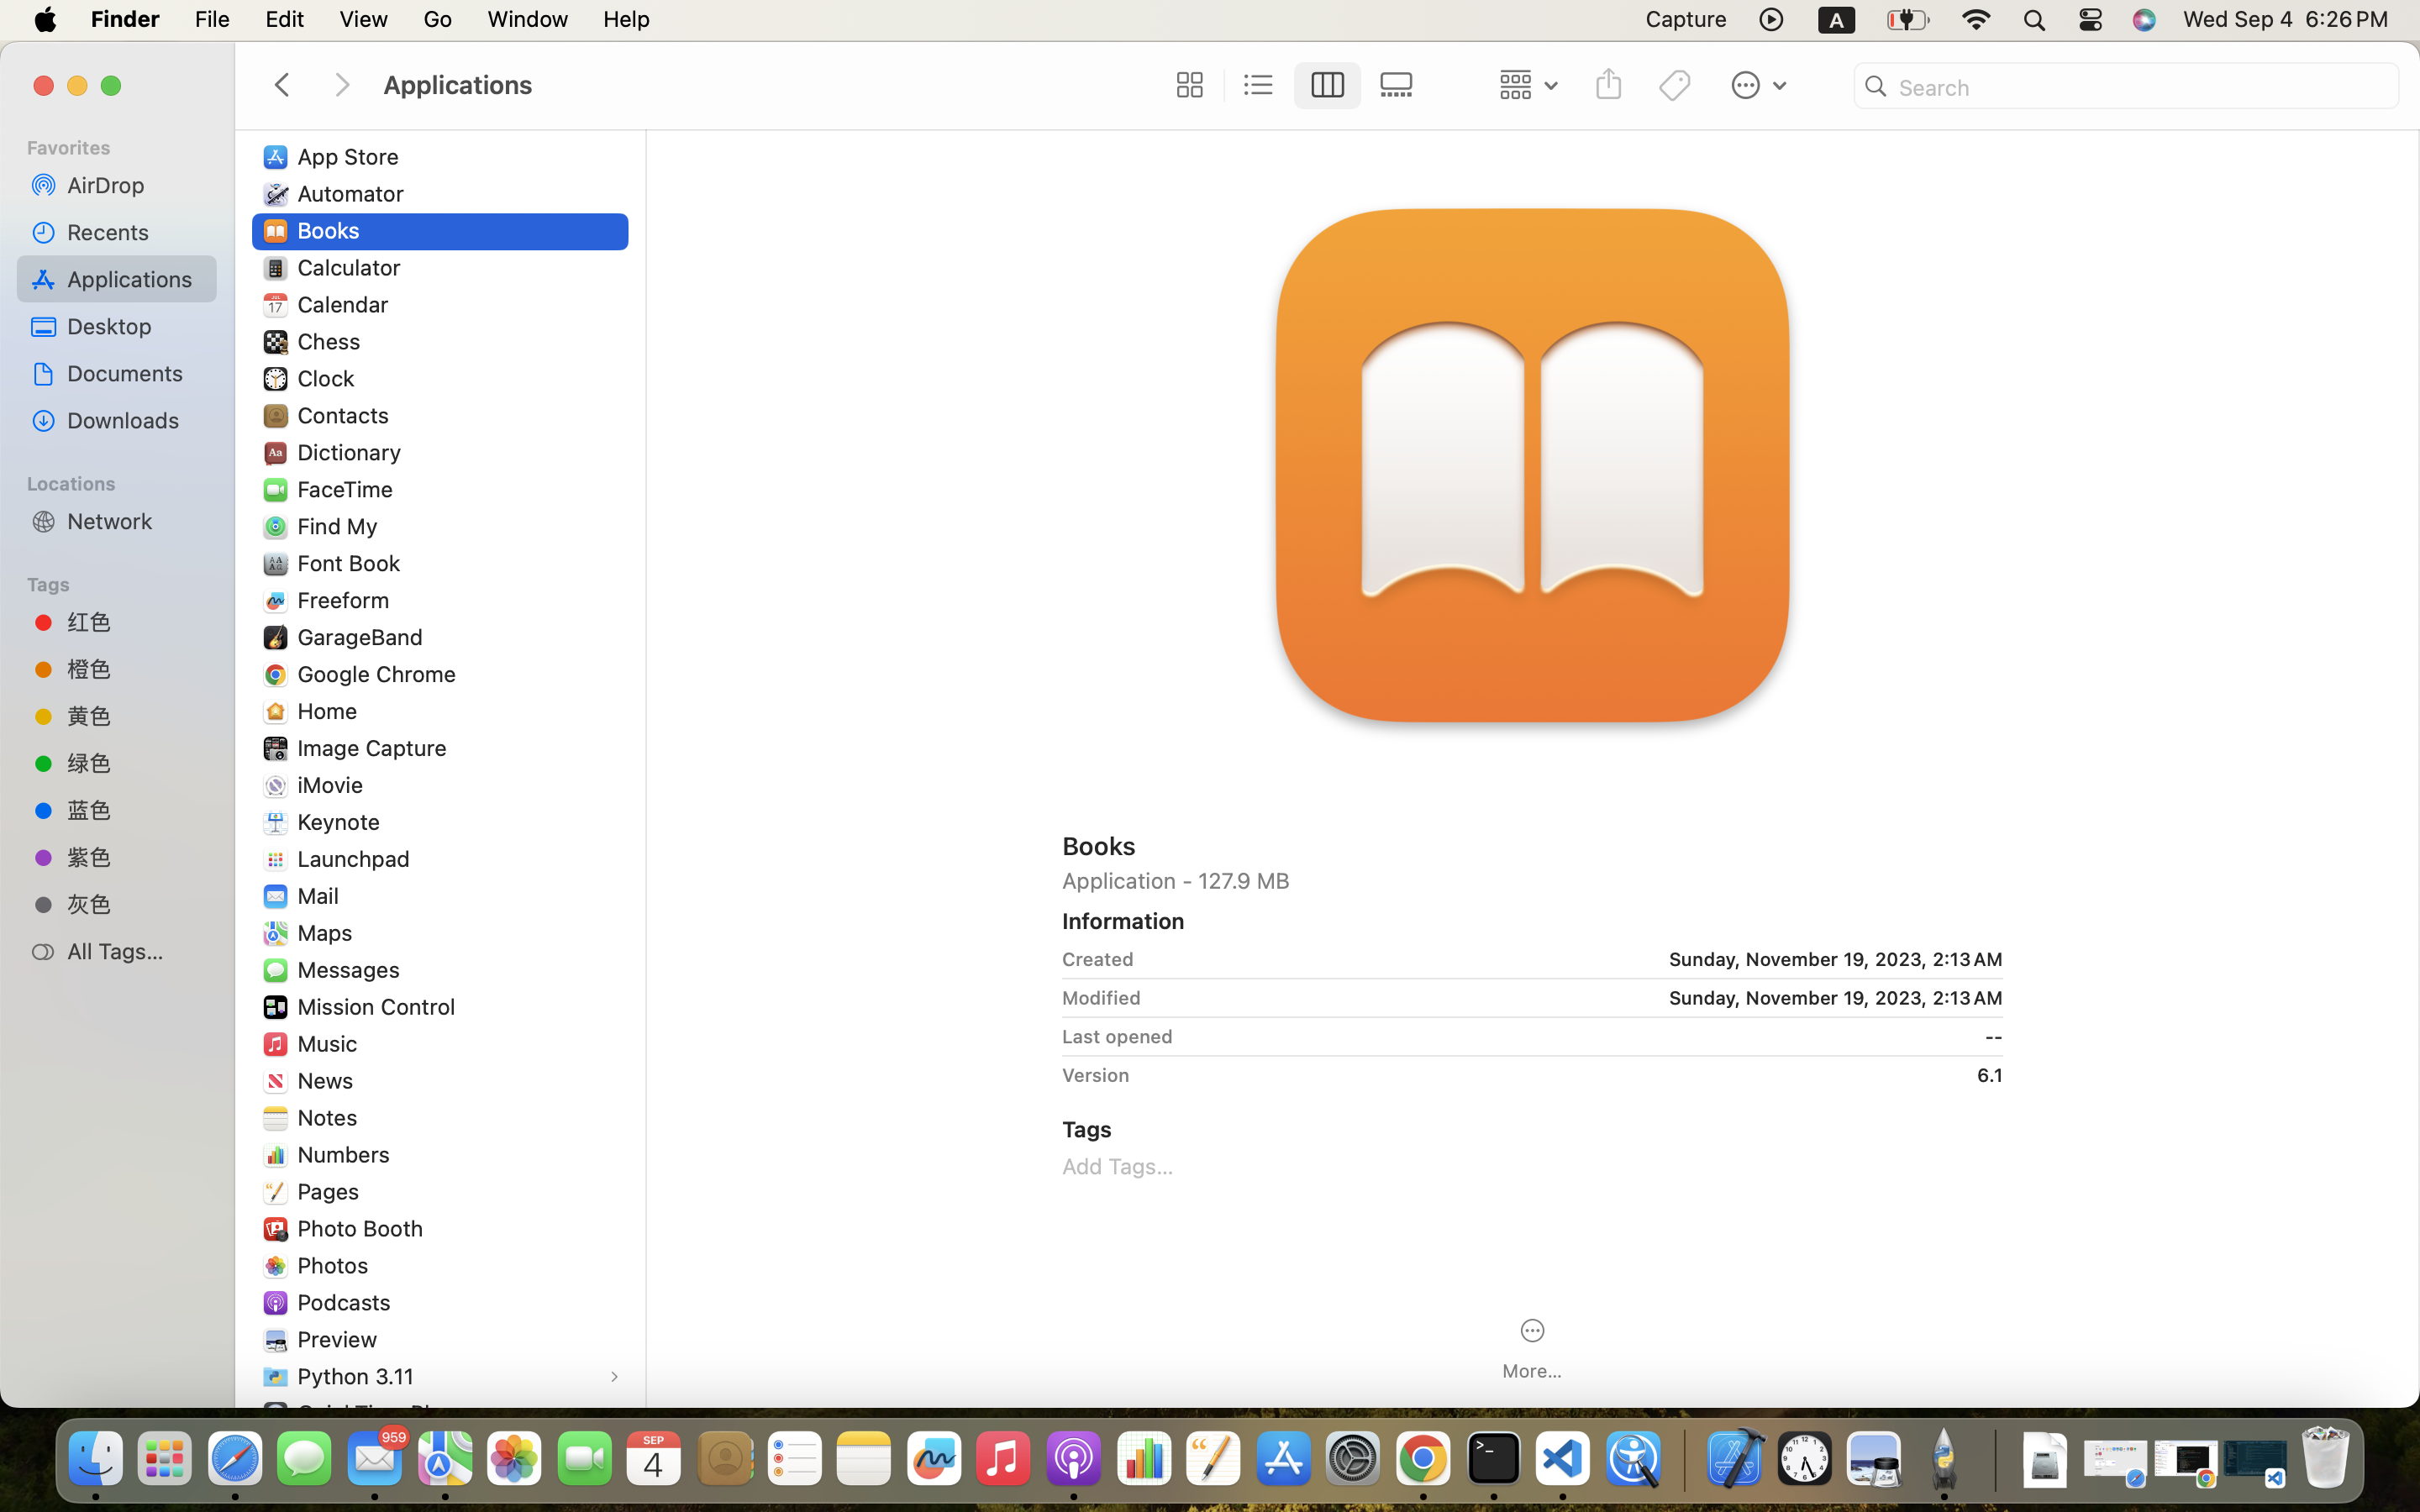 This screenshot has width=2420, height=1512. What do you see at coordinates (329, 378) in the screenshot?
I see `Clock` at bounding box center [329, 378].